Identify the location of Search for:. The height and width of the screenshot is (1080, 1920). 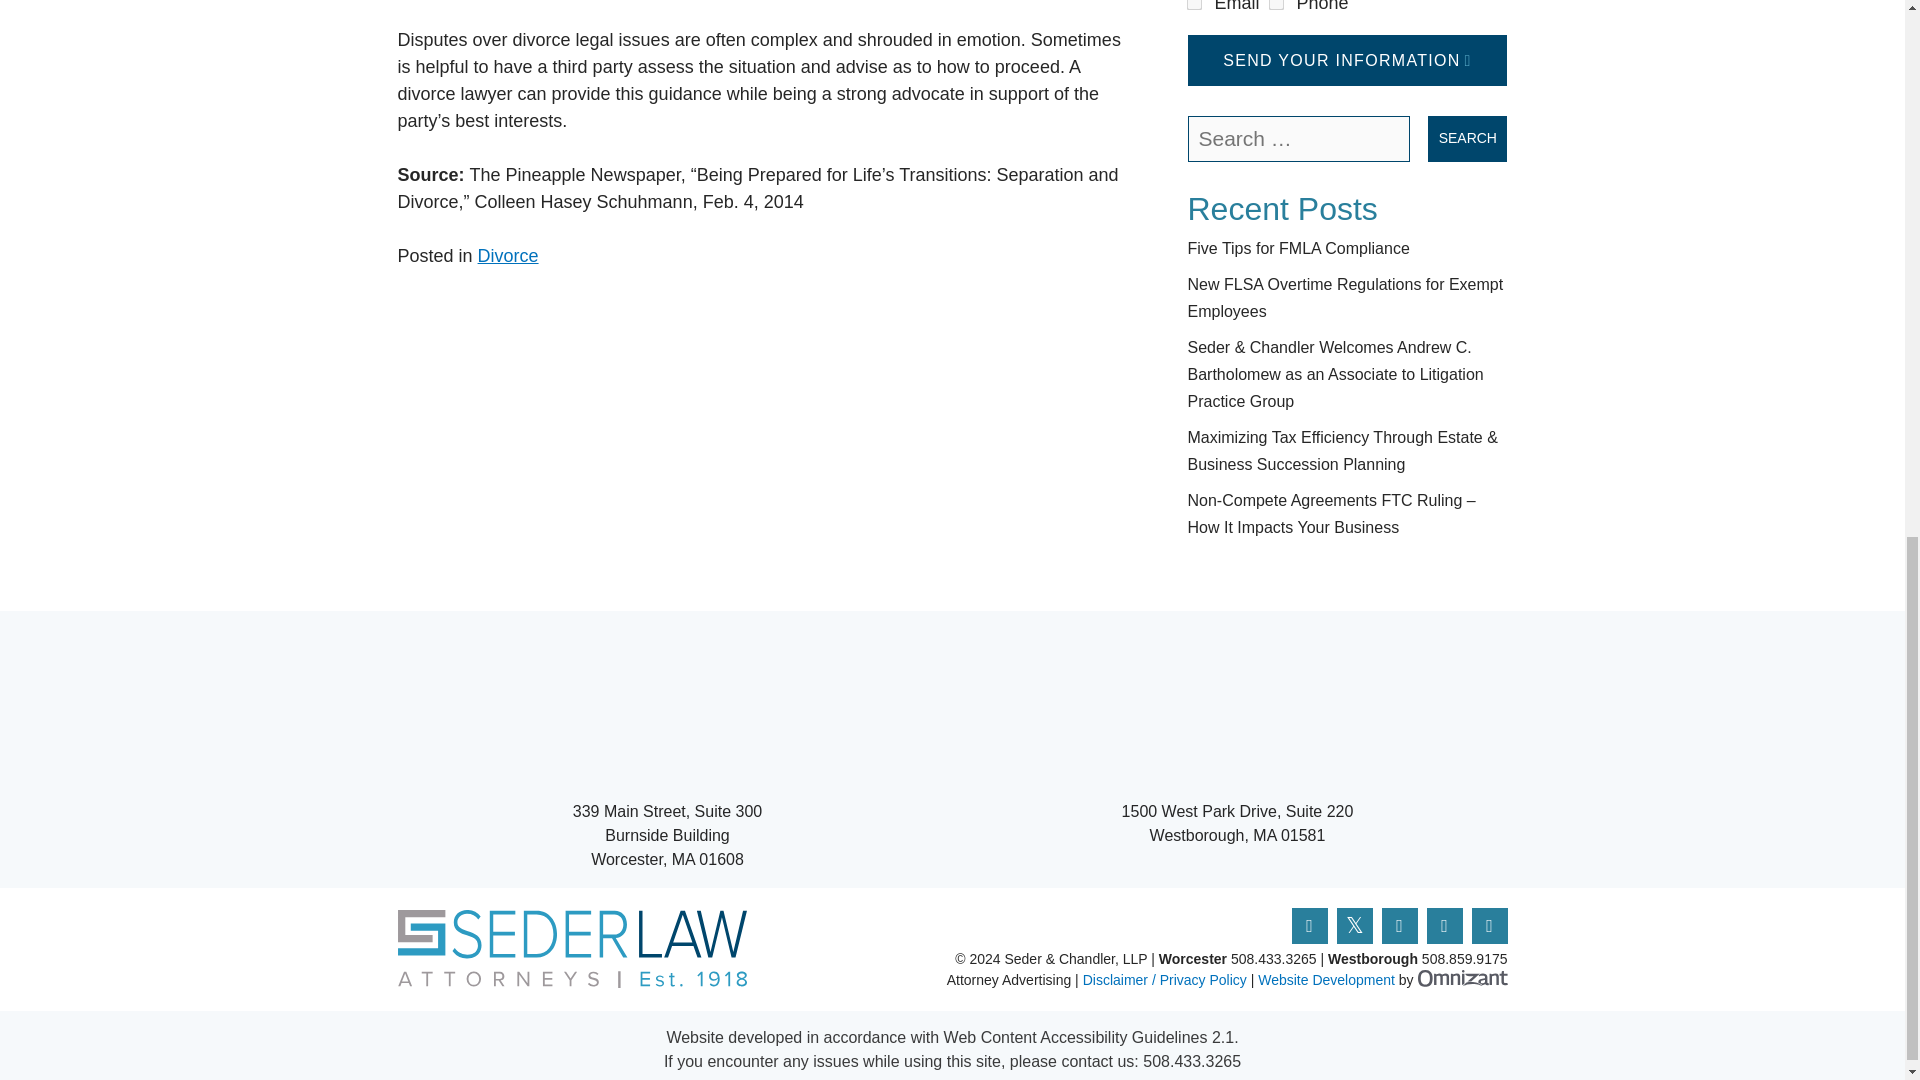
(1300, 138).